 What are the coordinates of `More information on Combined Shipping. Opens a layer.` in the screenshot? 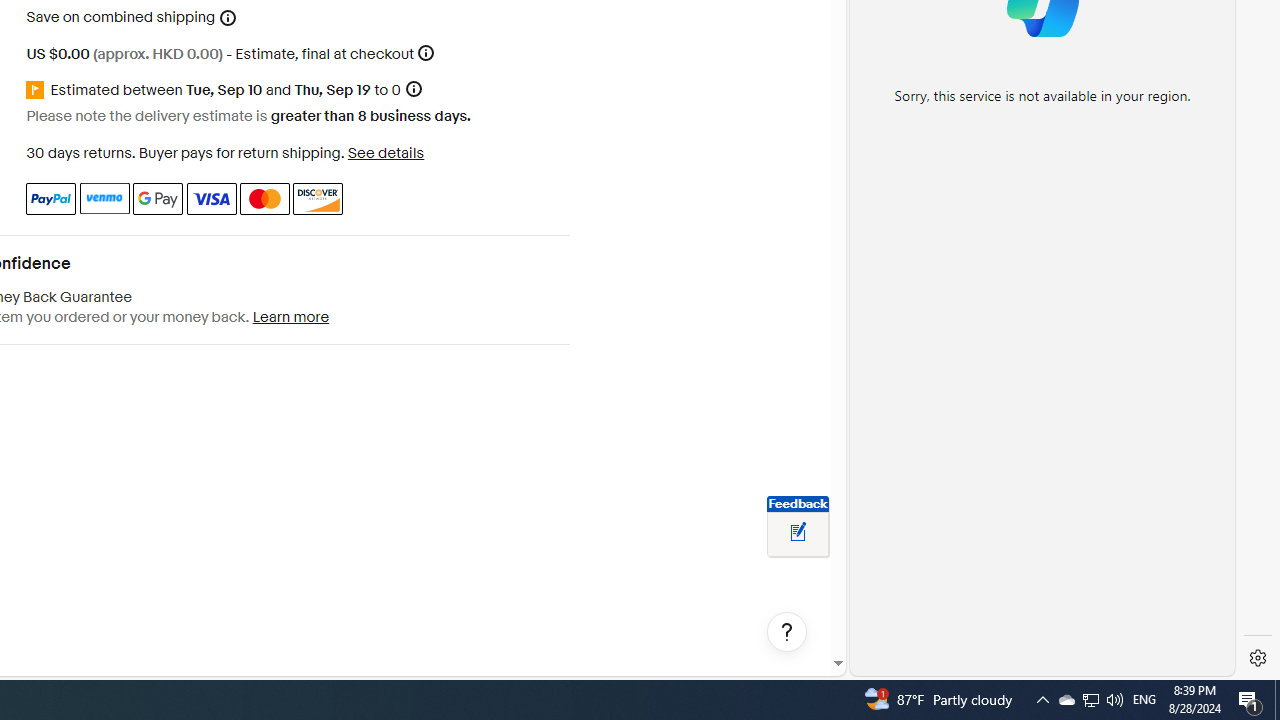 It's located at (228, 18).